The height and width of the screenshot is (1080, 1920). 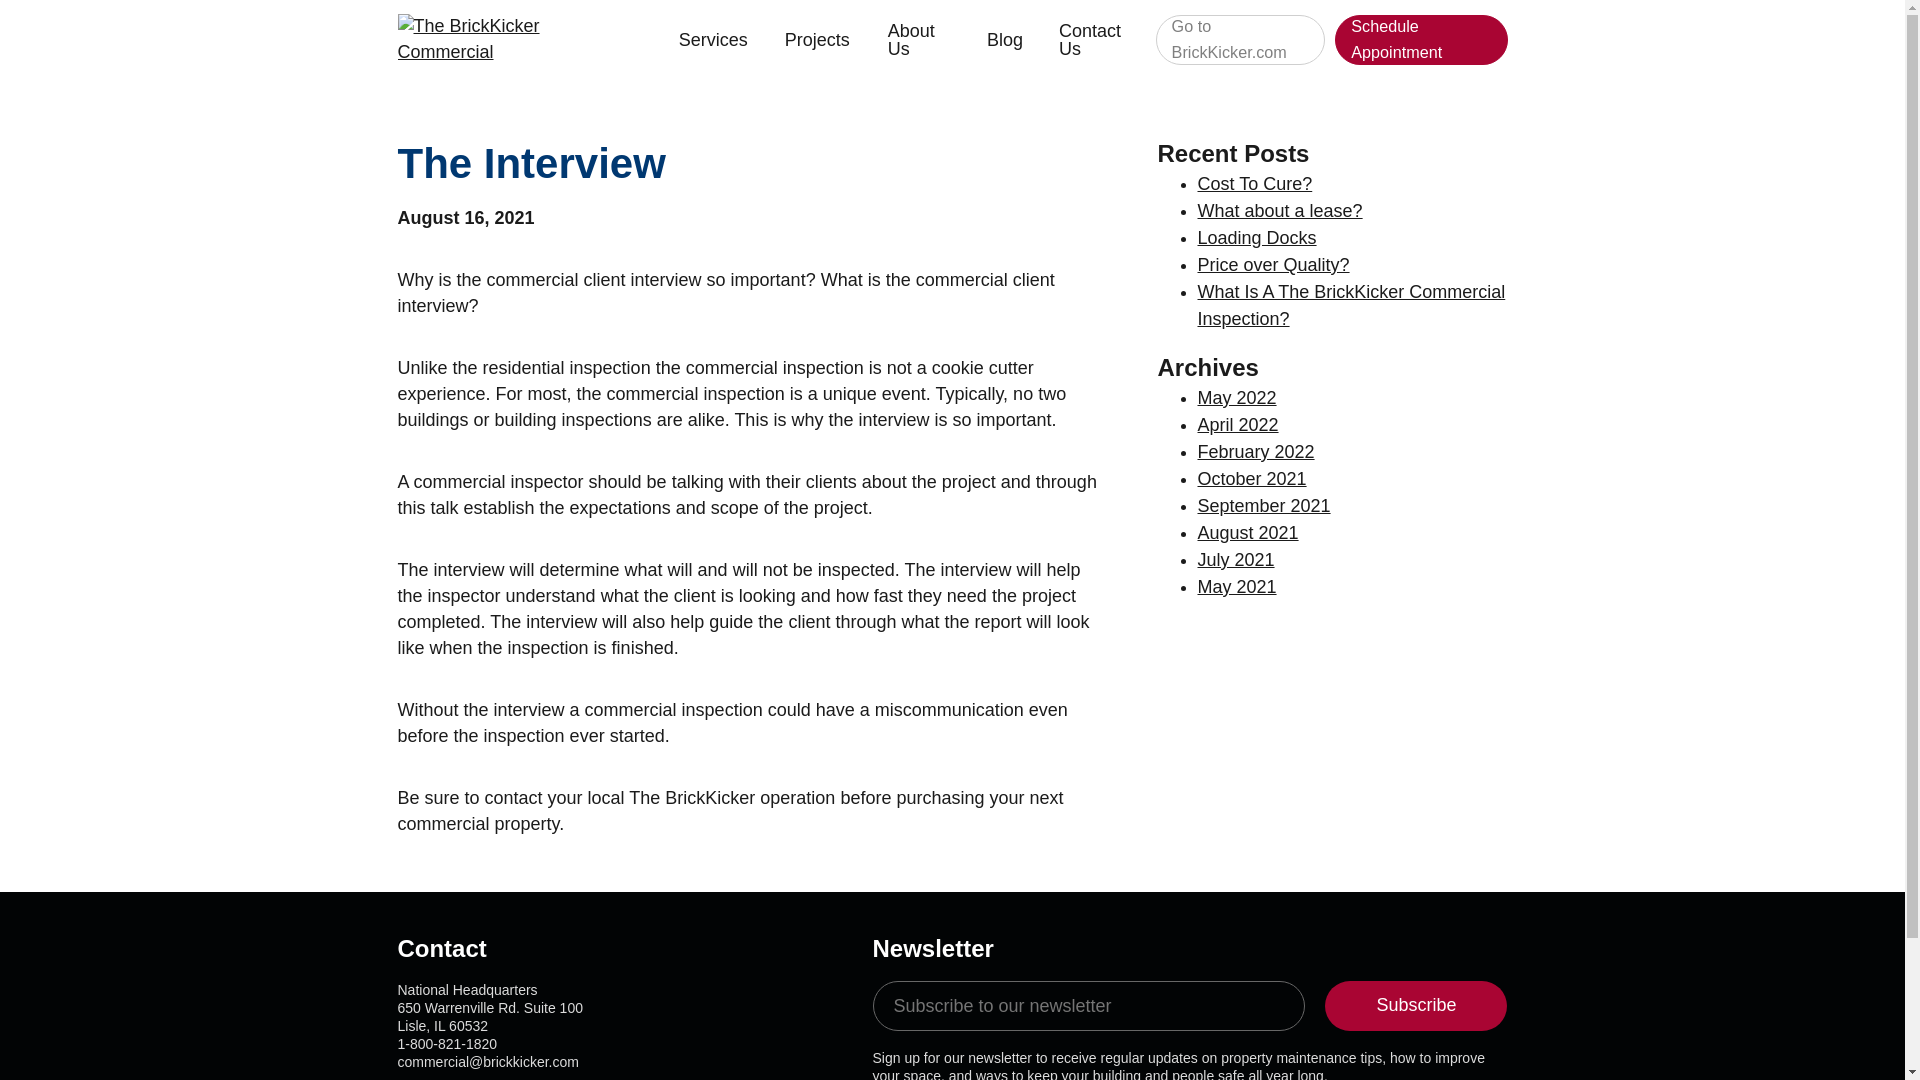 What do you see at coordinates (1006, 40) in the screenshot?
I see `Blog` at bounding box center [1006, 40].